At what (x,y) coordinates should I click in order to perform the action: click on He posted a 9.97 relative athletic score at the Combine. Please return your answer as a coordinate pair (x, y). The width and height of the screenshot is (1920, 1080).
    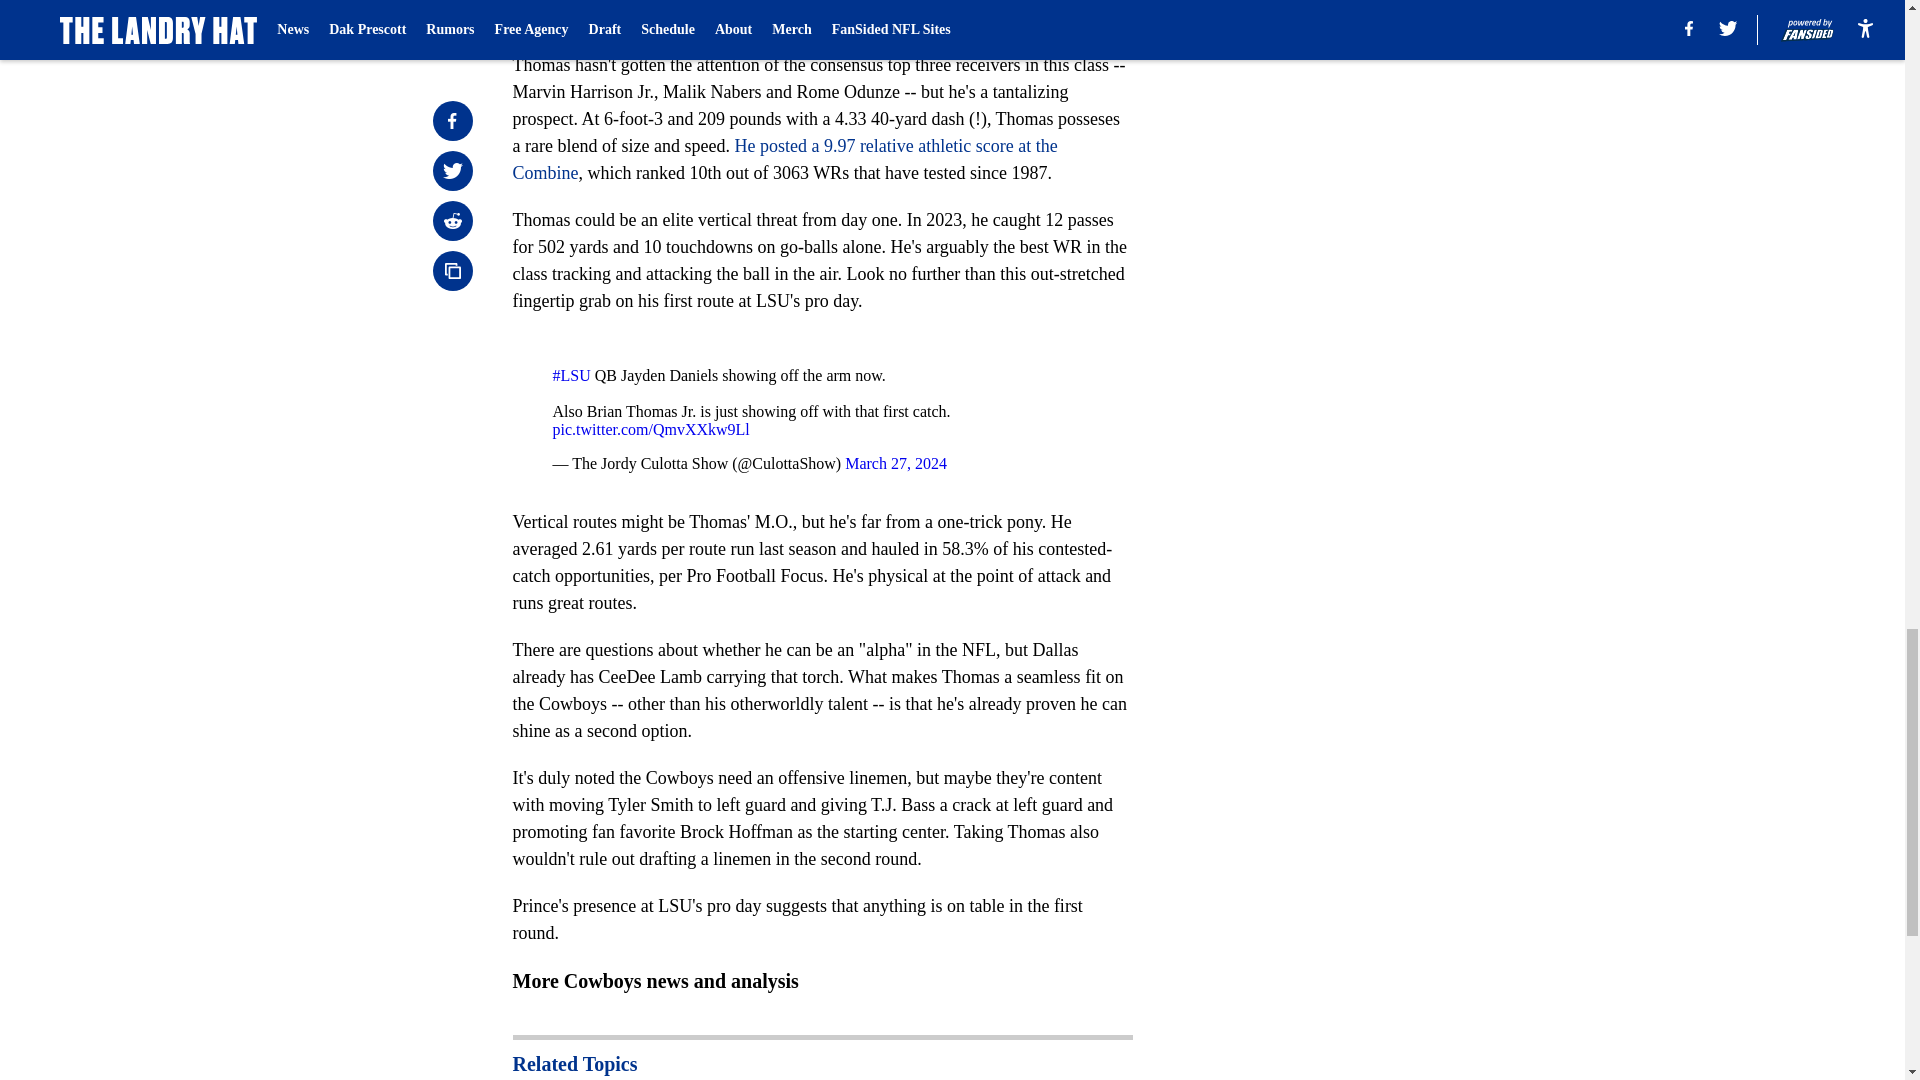
    Looking at the image, I should click on (784, 159).